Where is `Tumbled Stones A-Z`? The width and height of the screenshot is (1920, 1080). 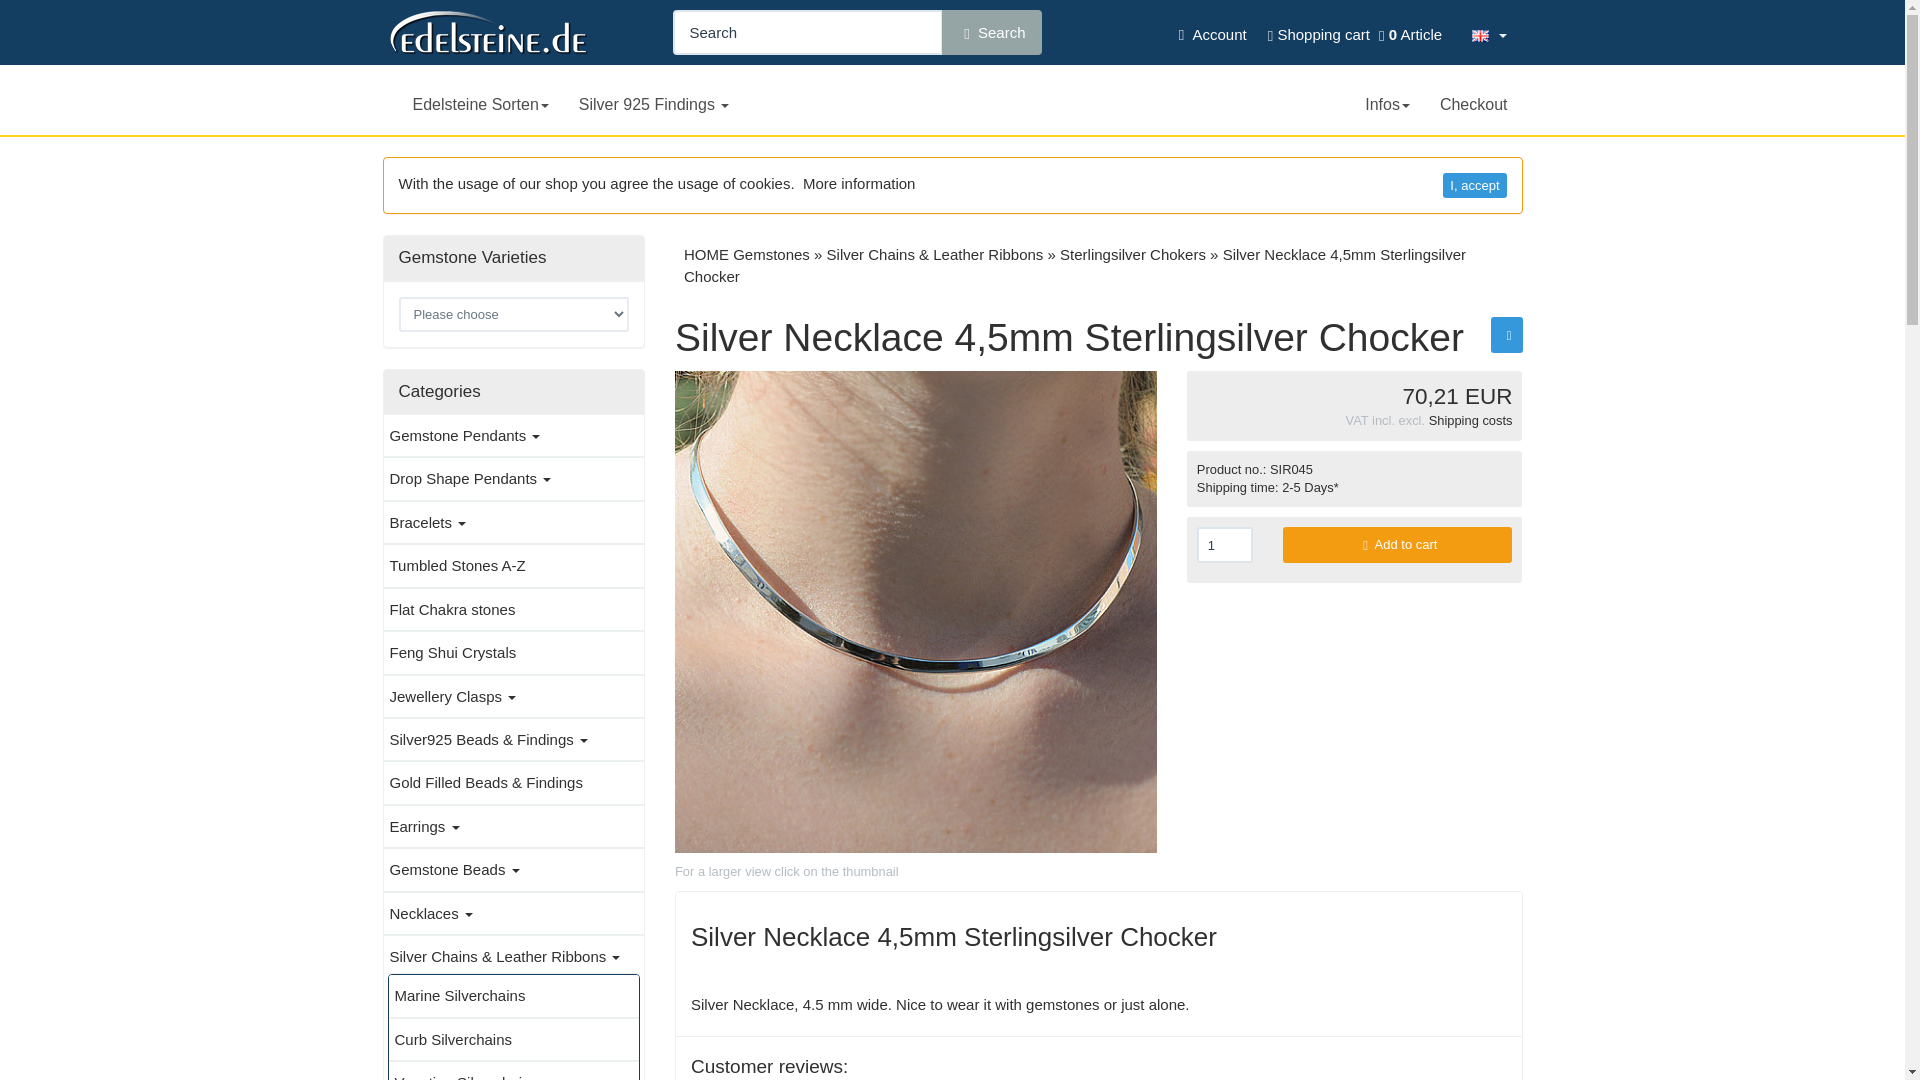 Tumbled Stones A-Z is located at coordinates (514, 565).